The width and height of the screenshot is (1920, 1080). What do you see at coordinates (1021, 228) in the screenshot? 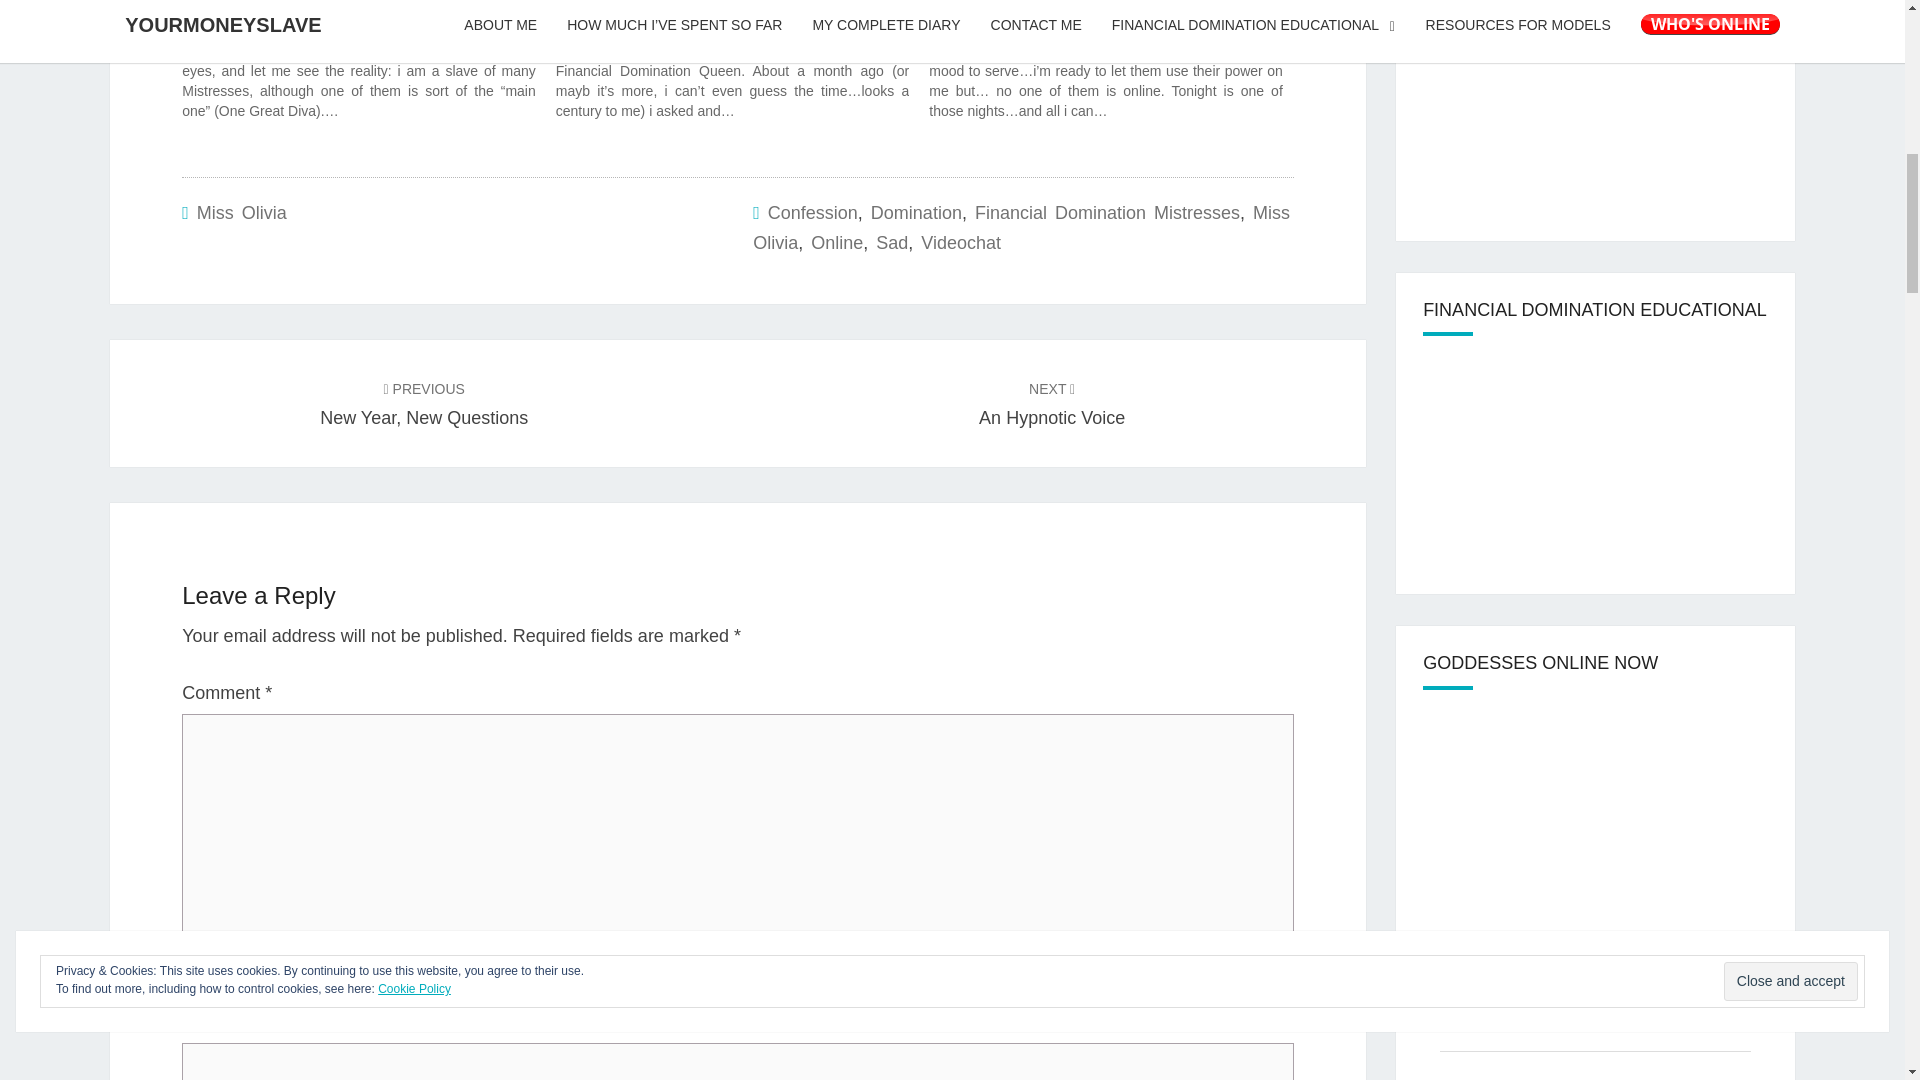
I see `Miss Olivia` at bounding box center [1021, 228].